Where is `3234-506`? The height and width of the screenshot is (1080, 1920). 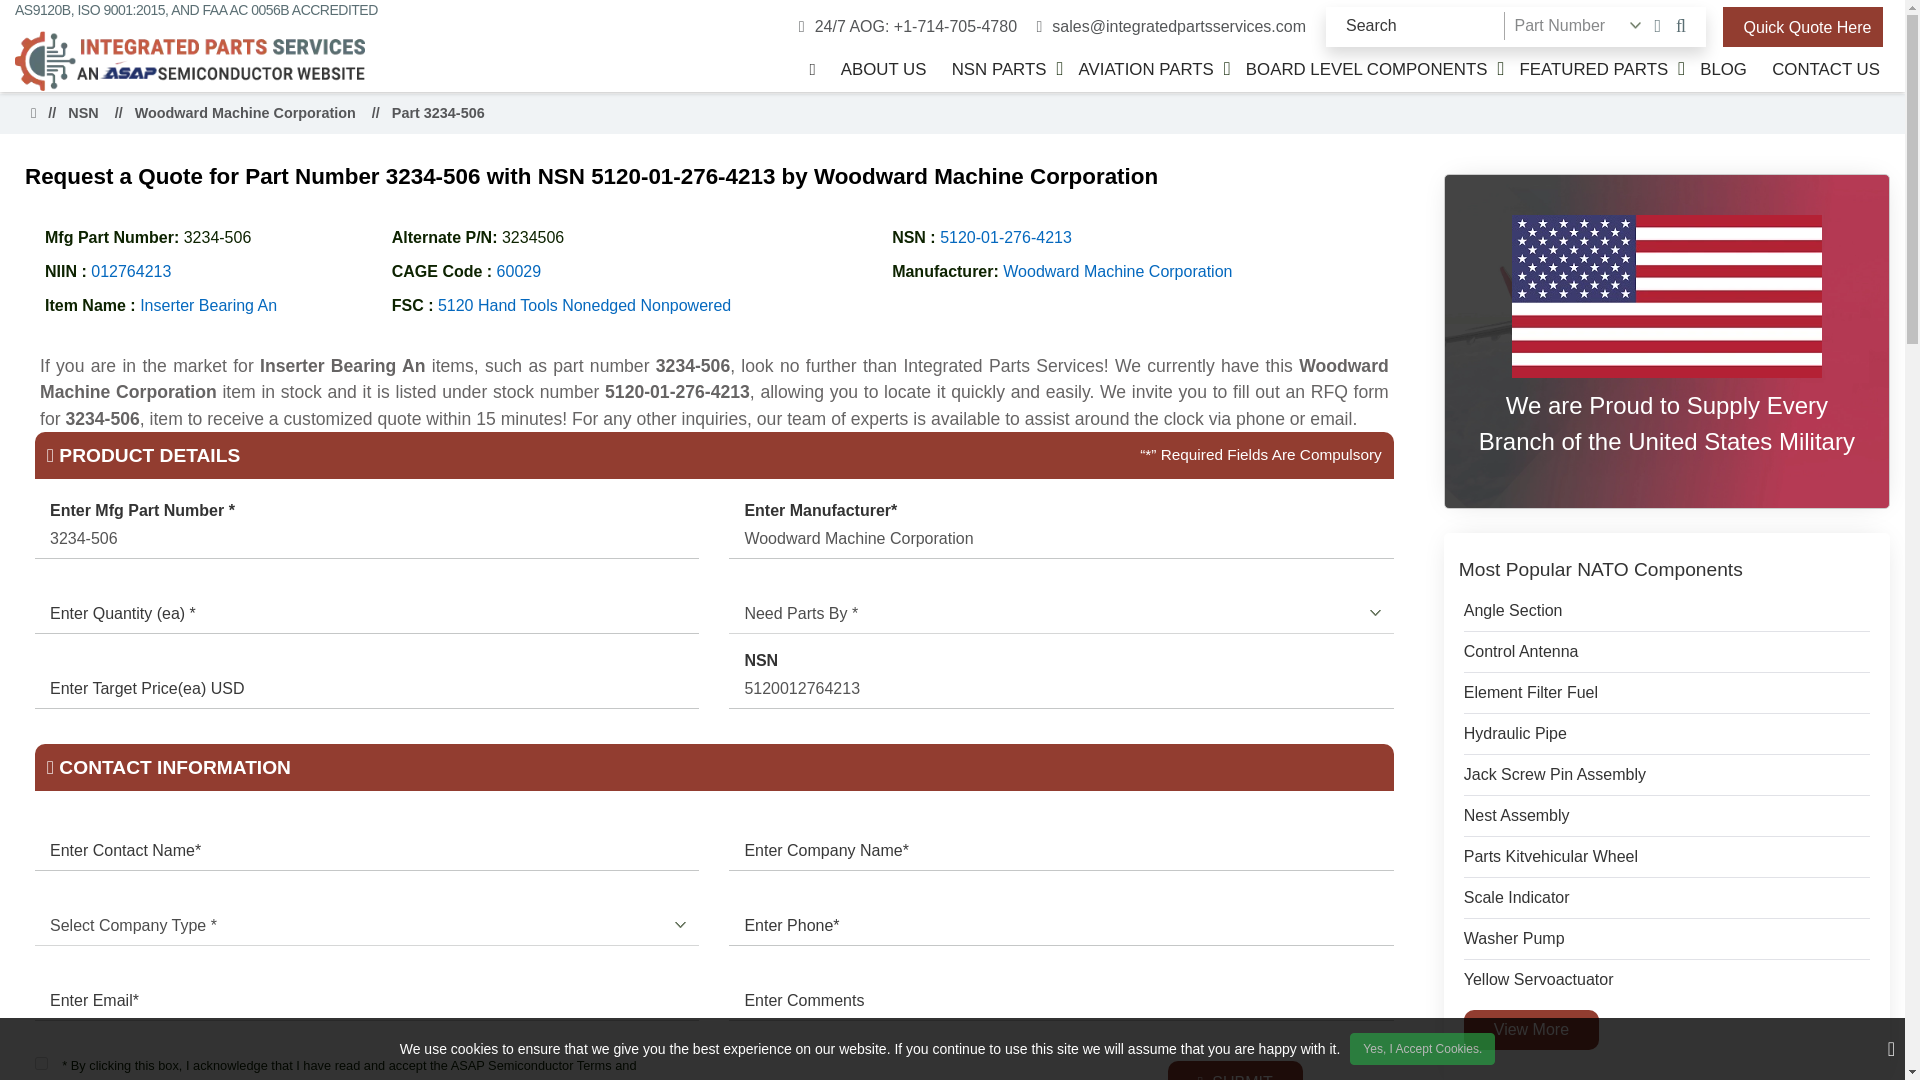
3234-506 is located at coordinates (366, 539).